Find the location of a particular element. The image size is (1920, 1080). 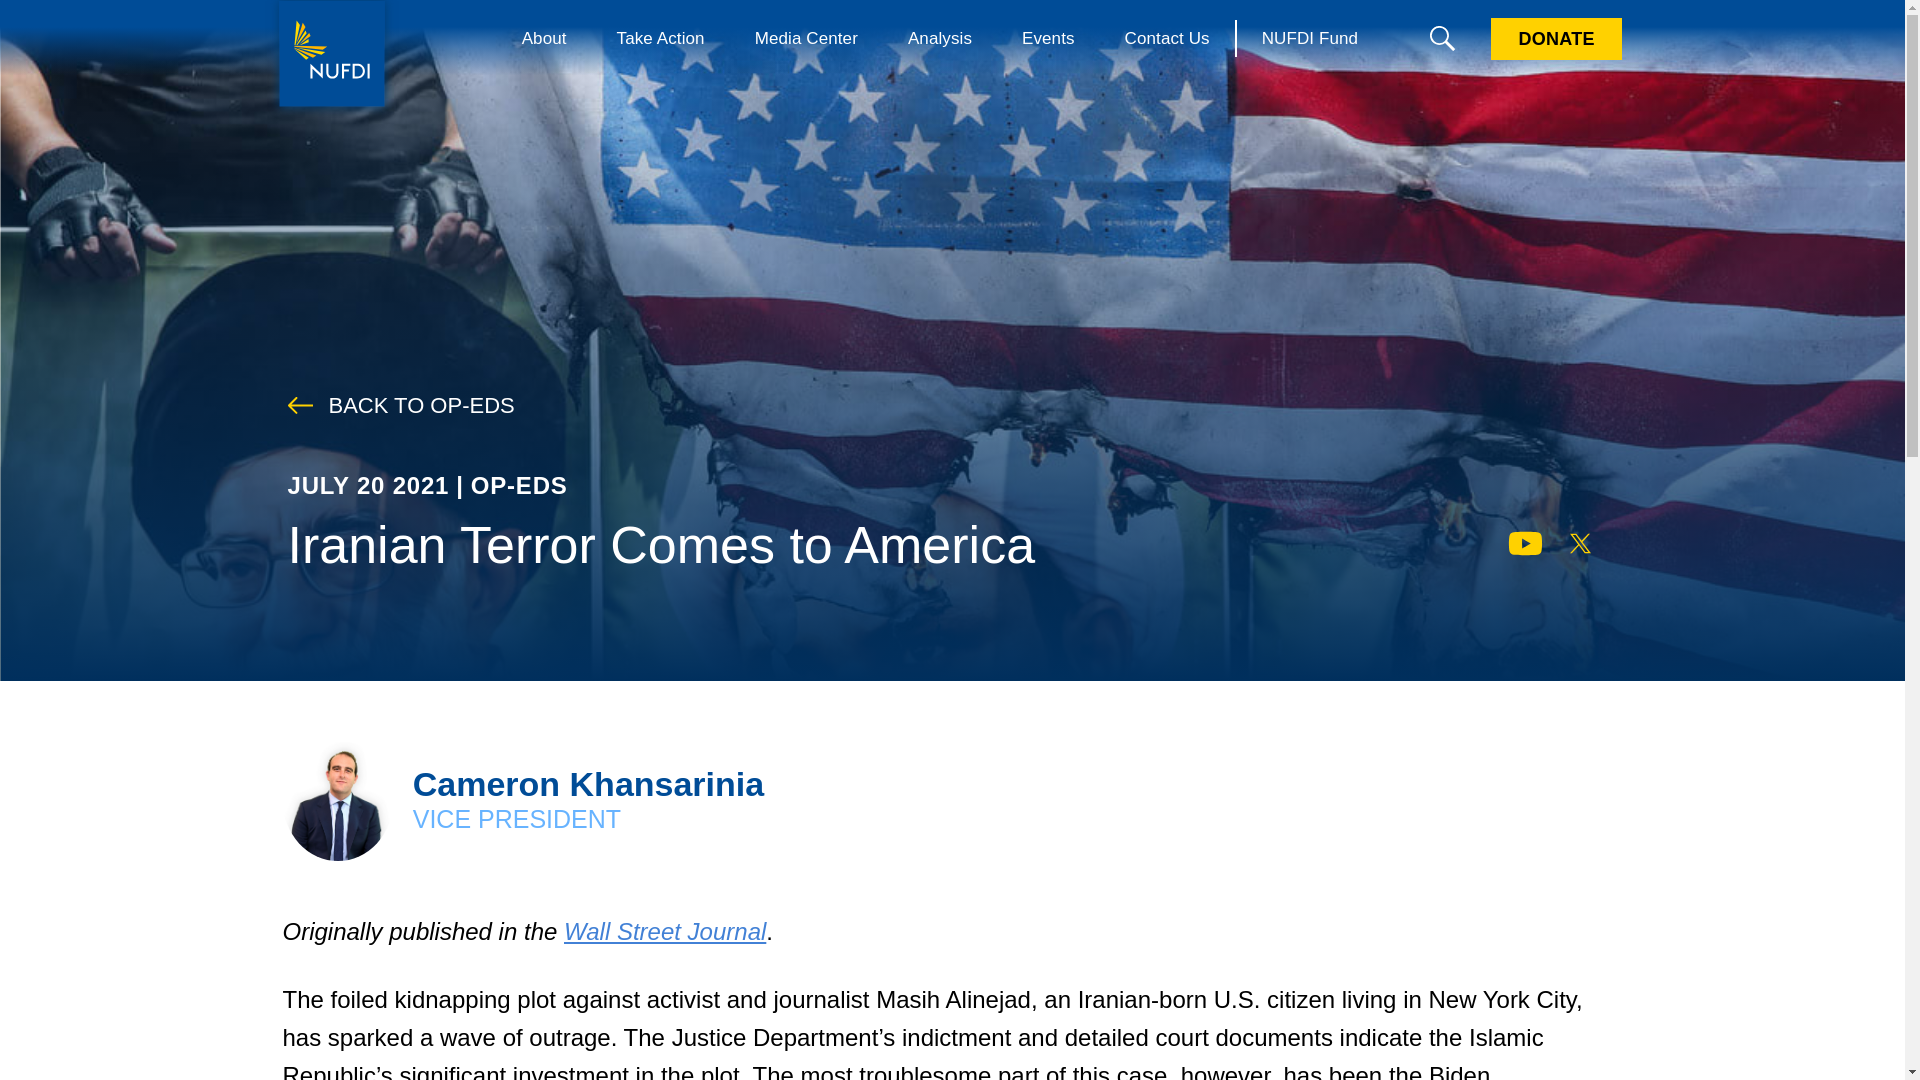

Contact Us is located at coordinates (1167, 38).